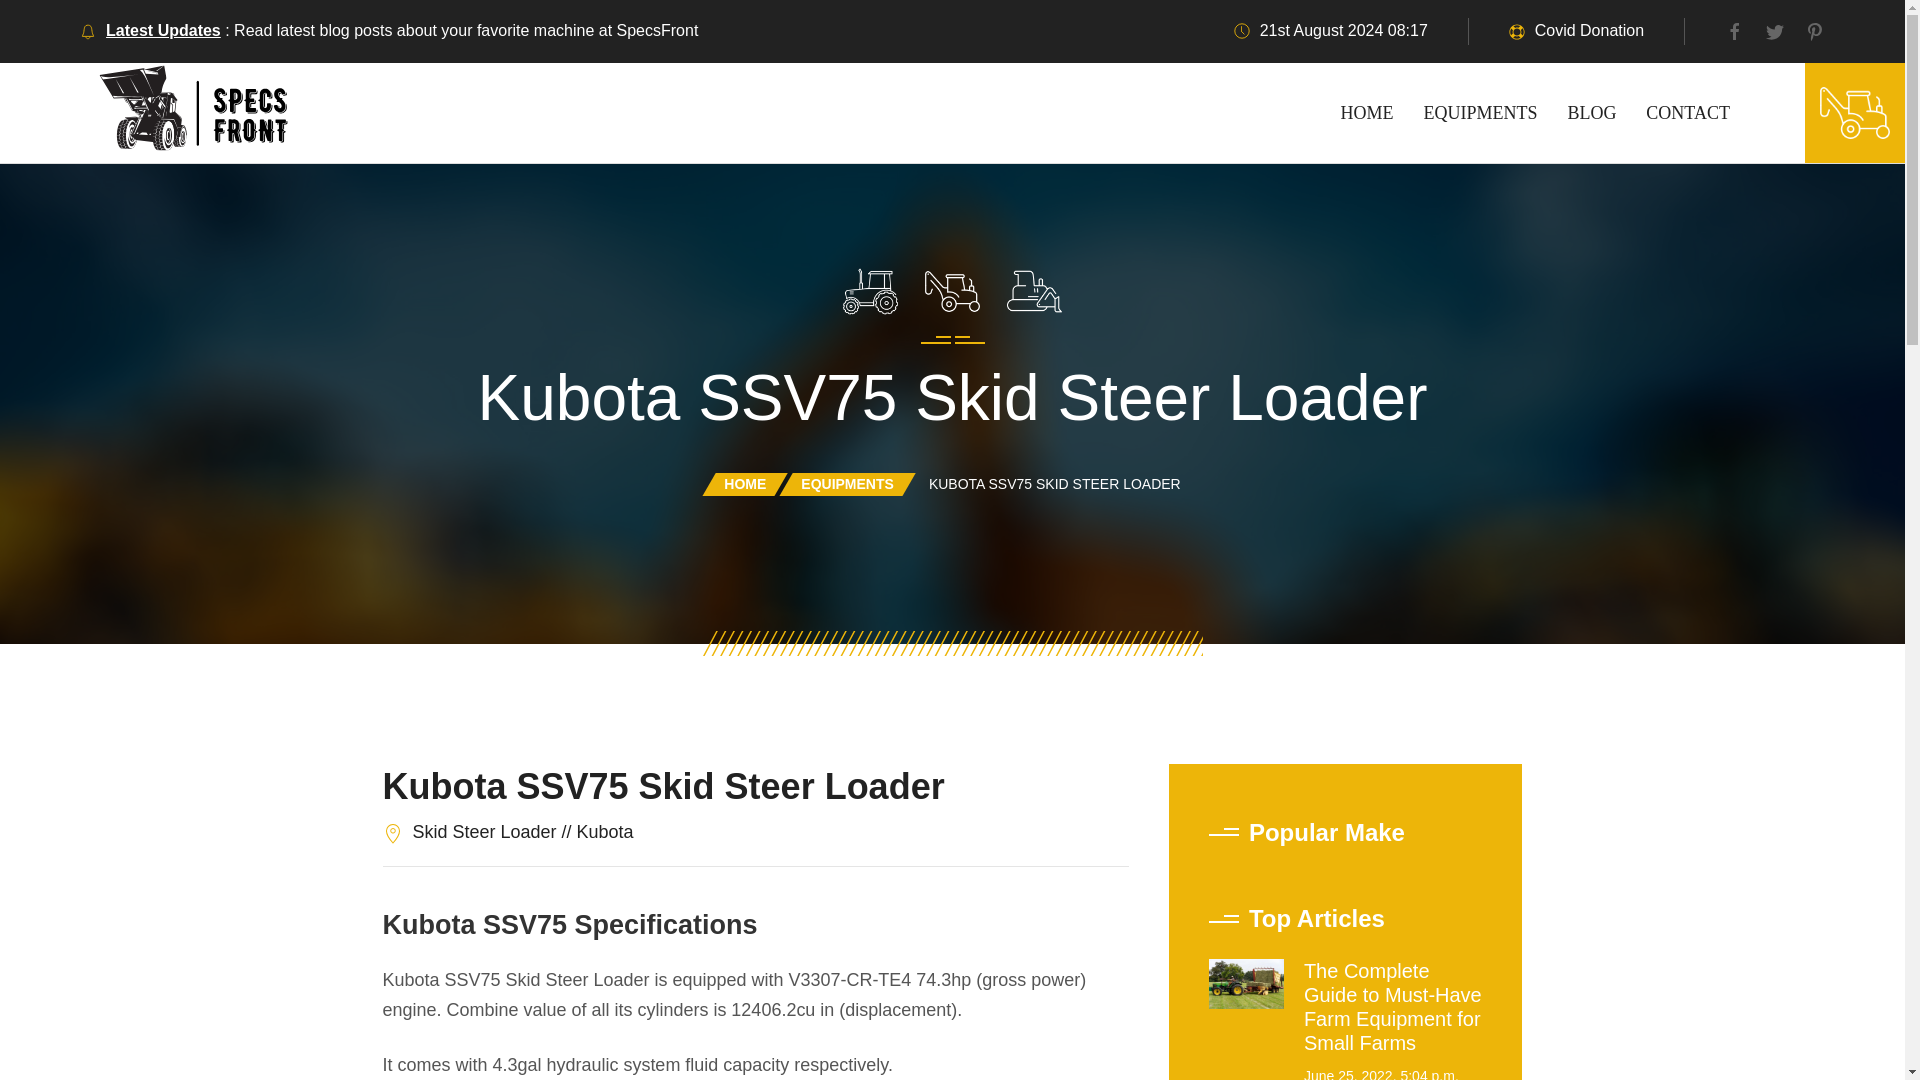 This screenshot has height=1080, width=1920. Describe the element at coordinates (162, 30) in the screenshot. I see `Latest Updates` at that location.